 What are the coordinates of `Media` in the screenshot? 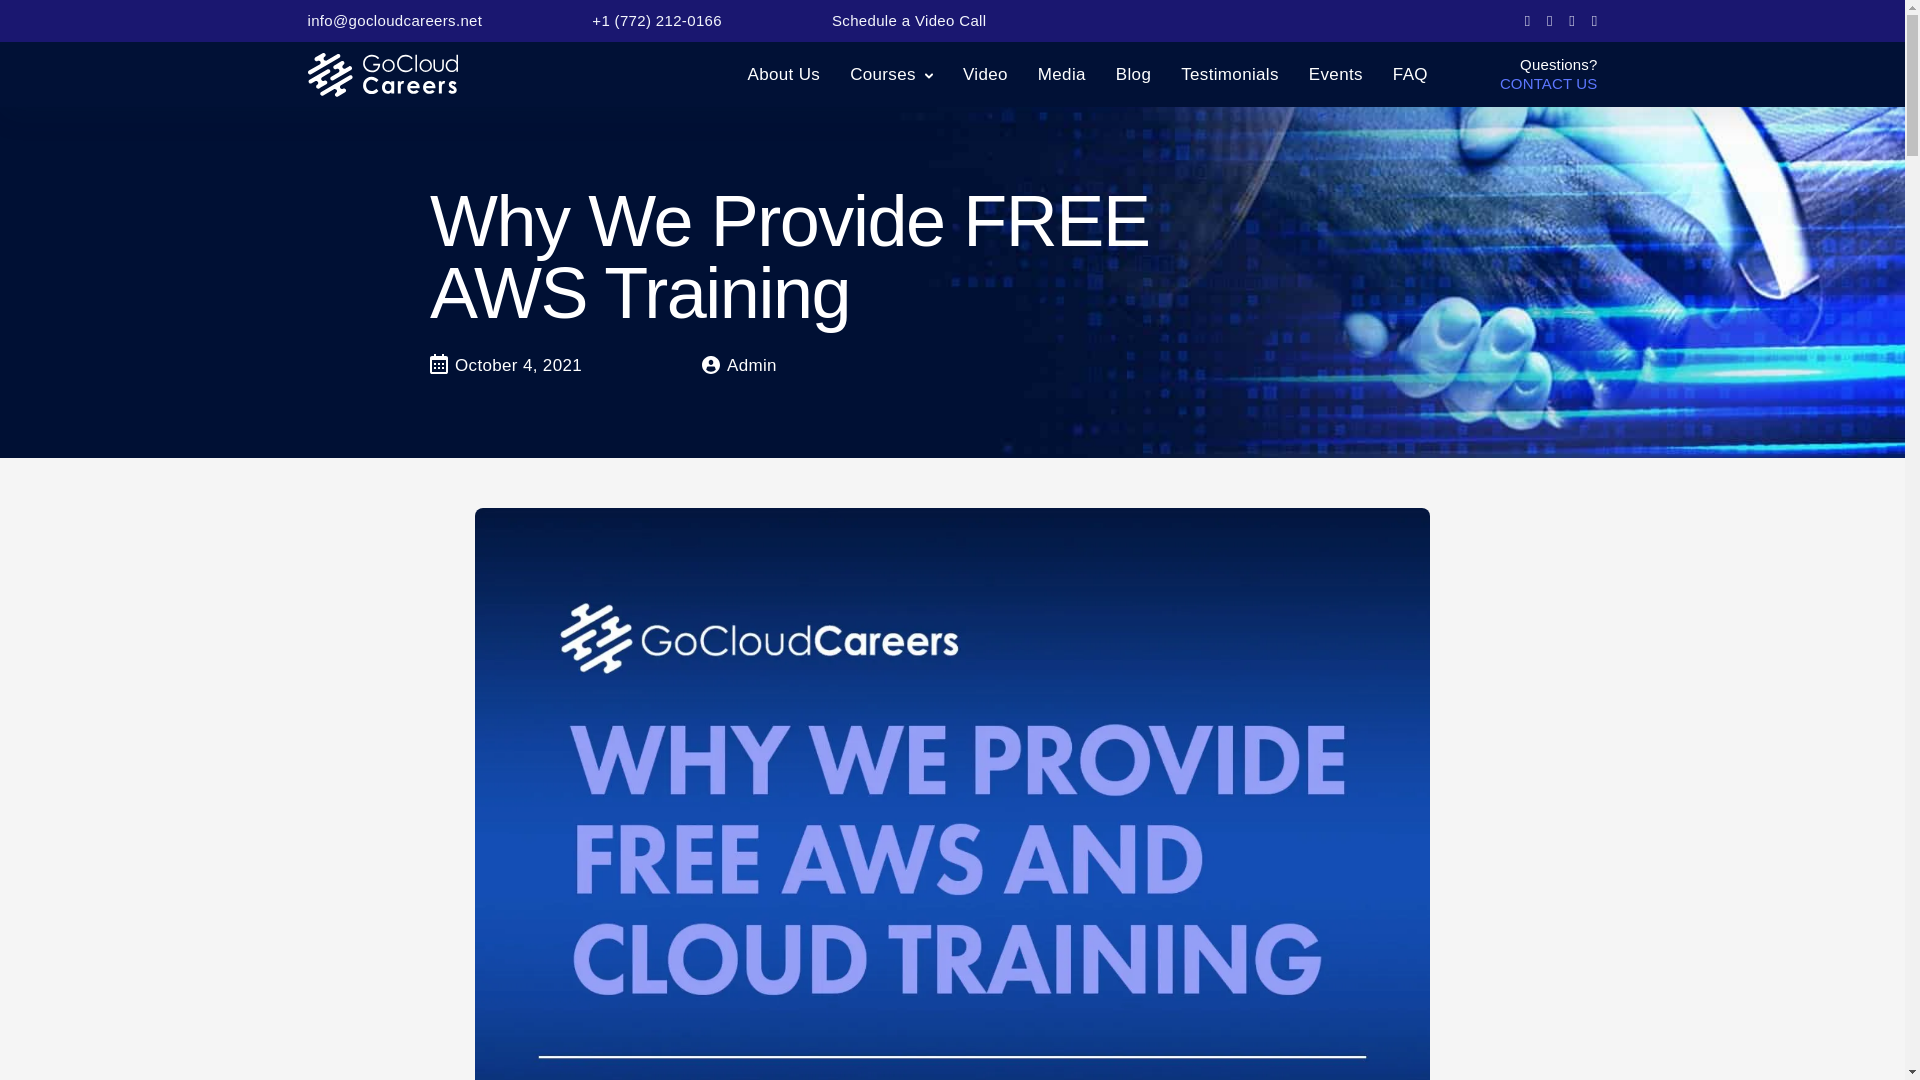 It's located at (1062, 74).